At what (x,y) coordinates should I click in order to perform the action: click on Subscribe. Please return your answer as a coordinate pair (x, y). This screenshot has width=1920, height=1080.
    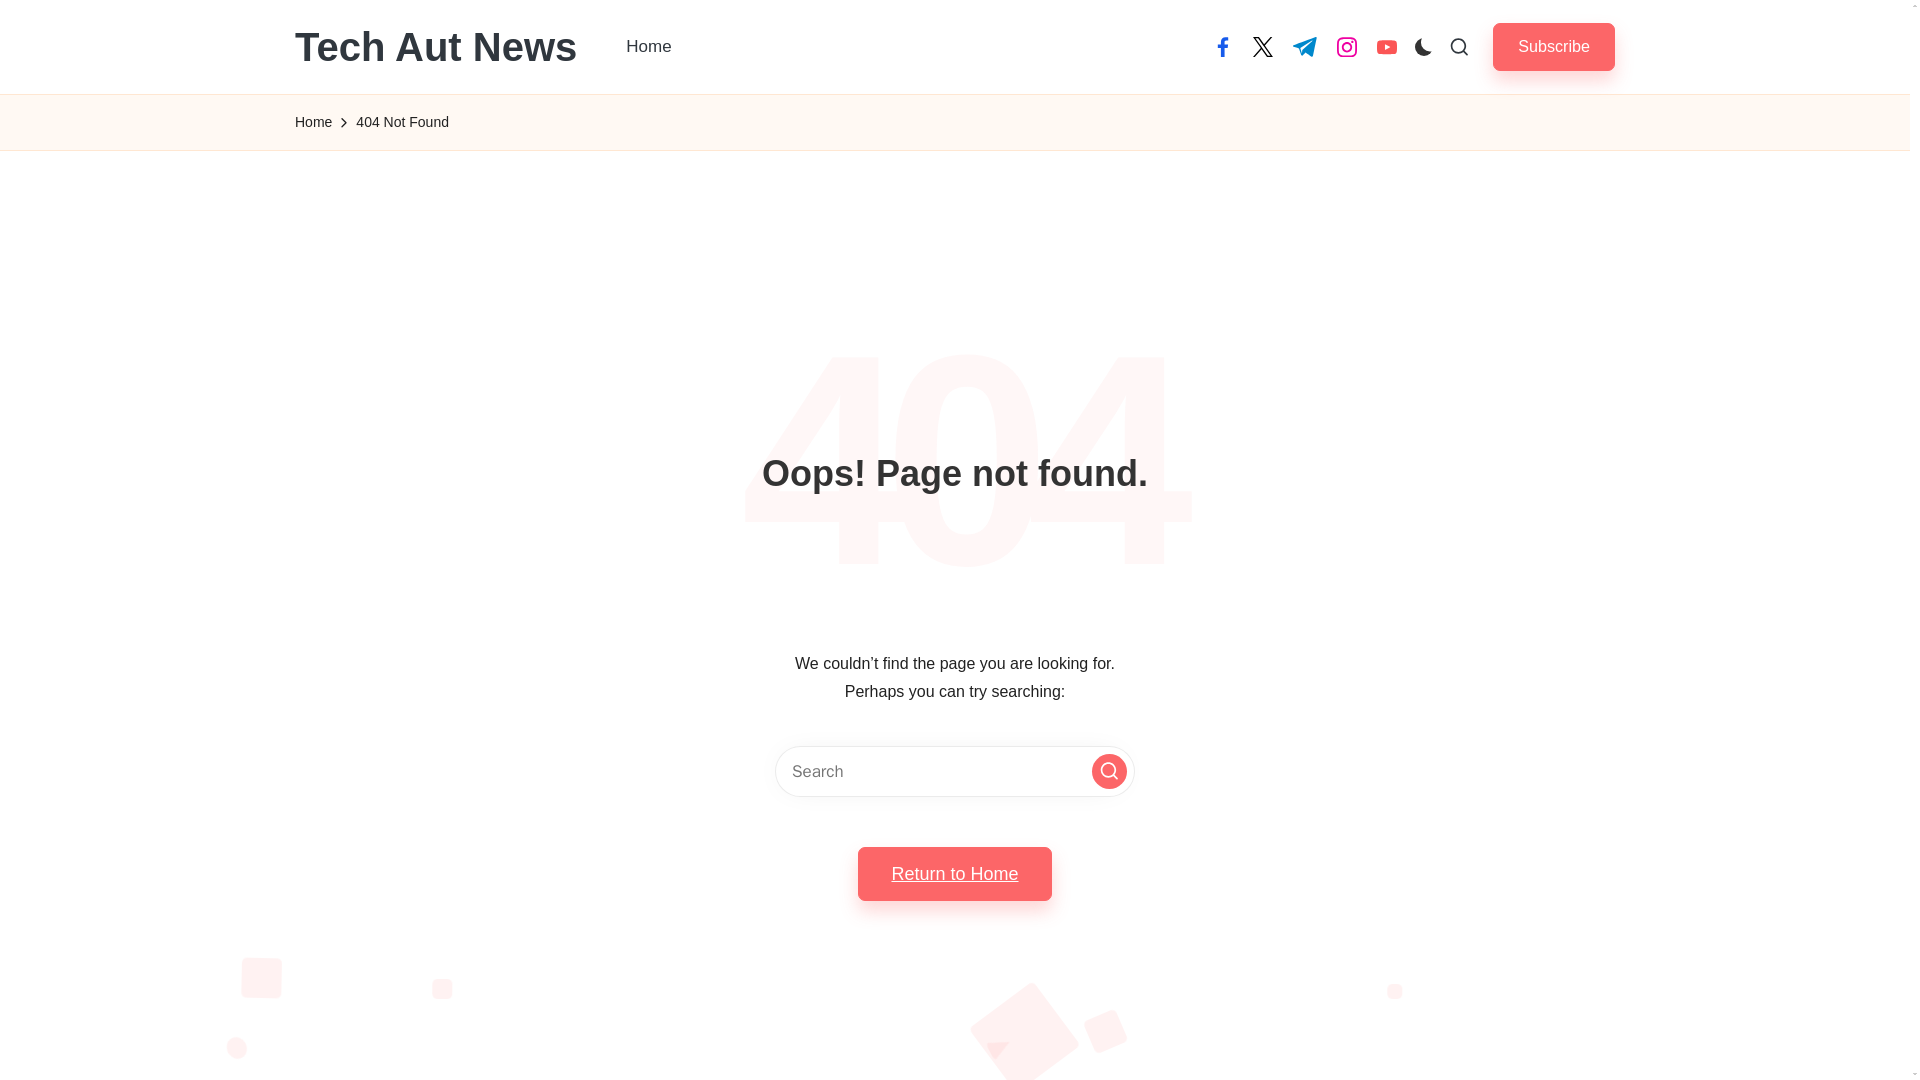
    Looking at the image, I should click on (1554, 46).